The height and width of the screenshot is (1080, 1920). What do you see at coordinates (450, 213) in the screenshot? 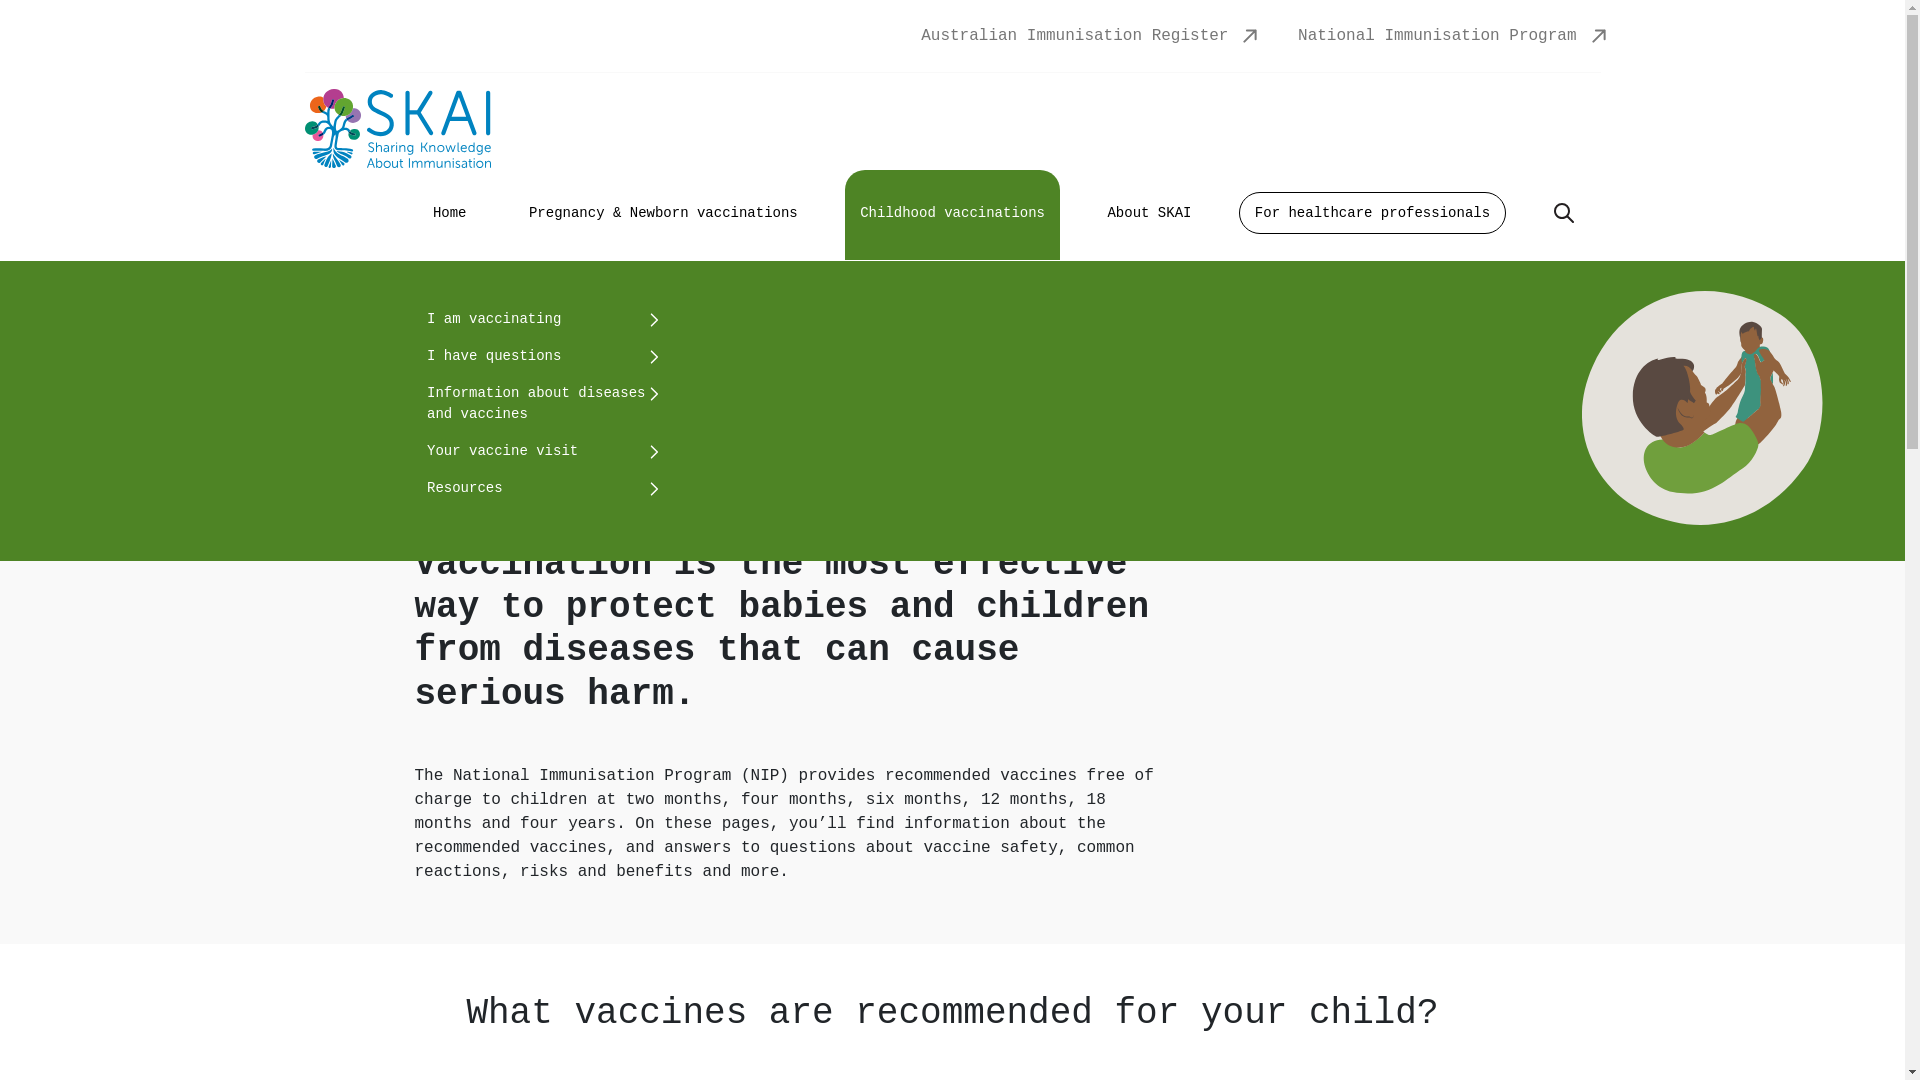
I see `Home` at bounding box center [450, 213].